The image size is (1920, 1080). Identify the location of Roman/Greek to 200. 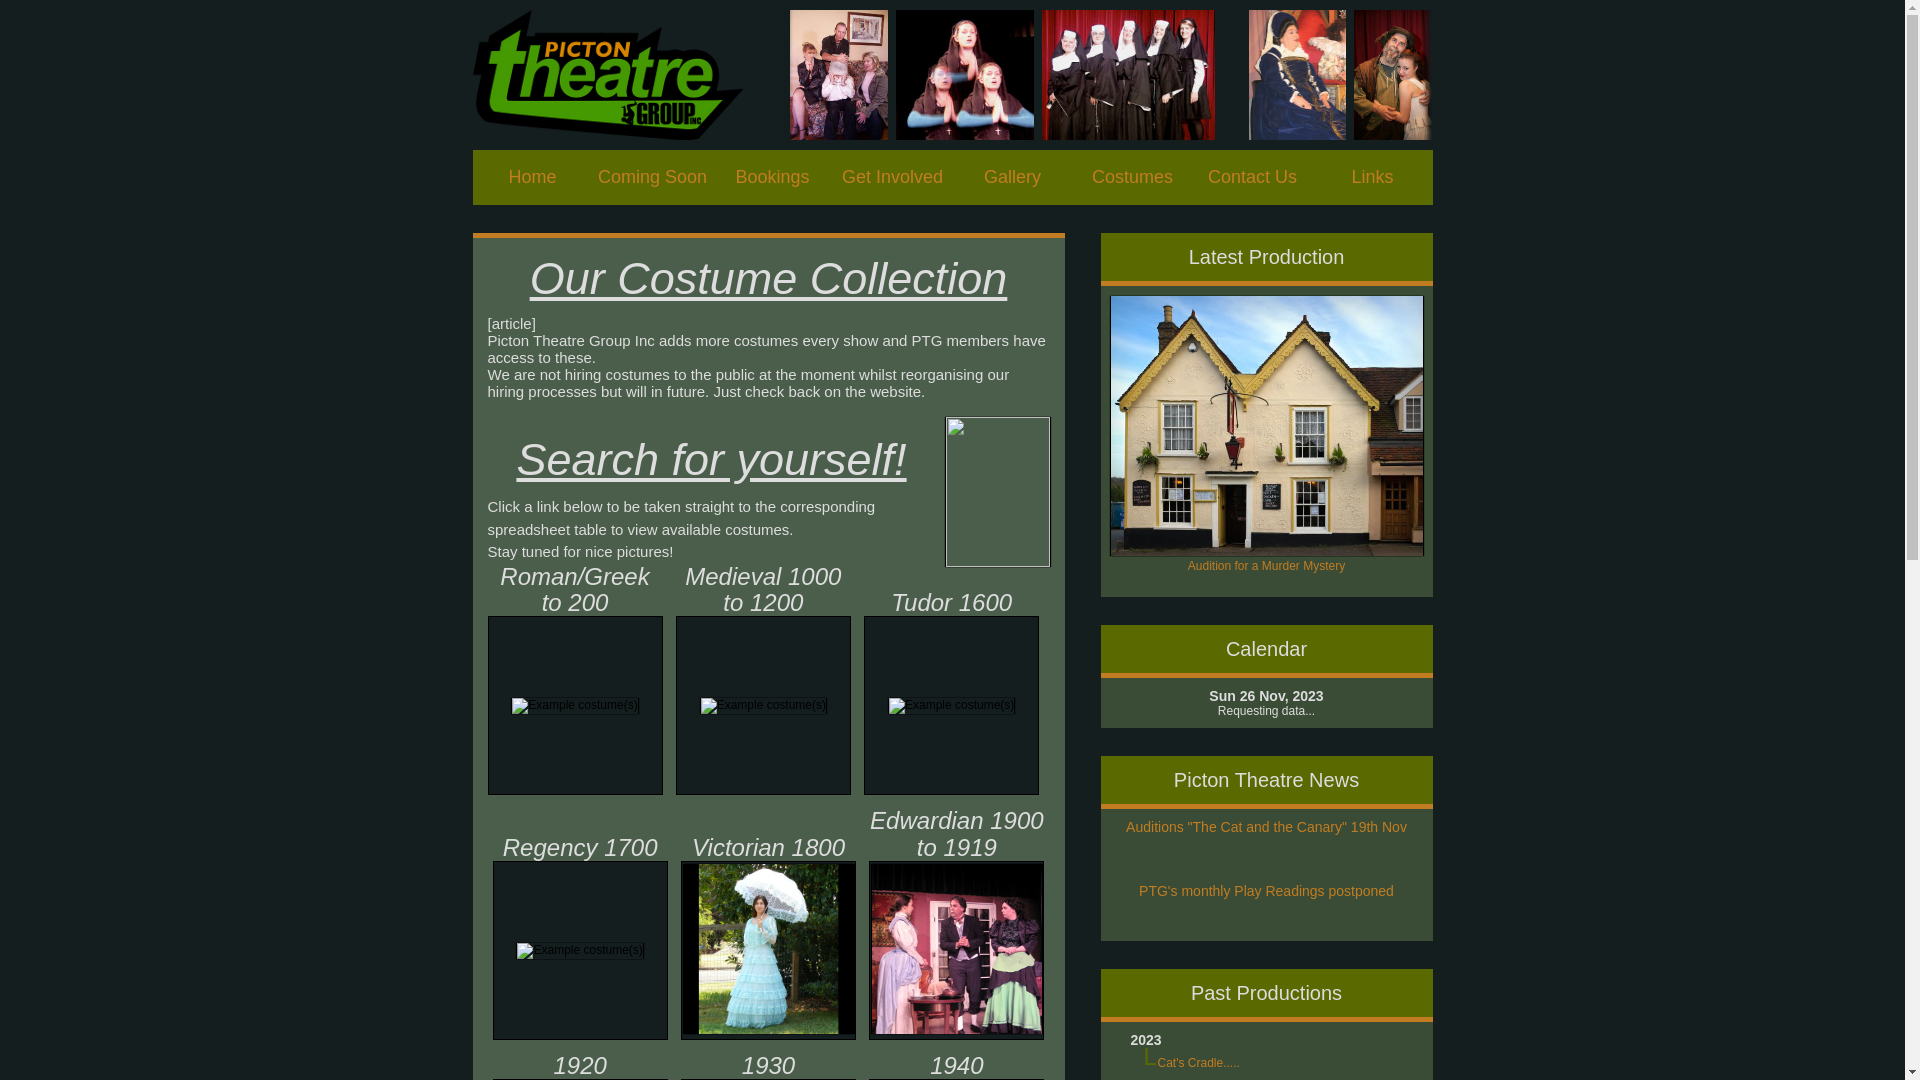
(574, 706).